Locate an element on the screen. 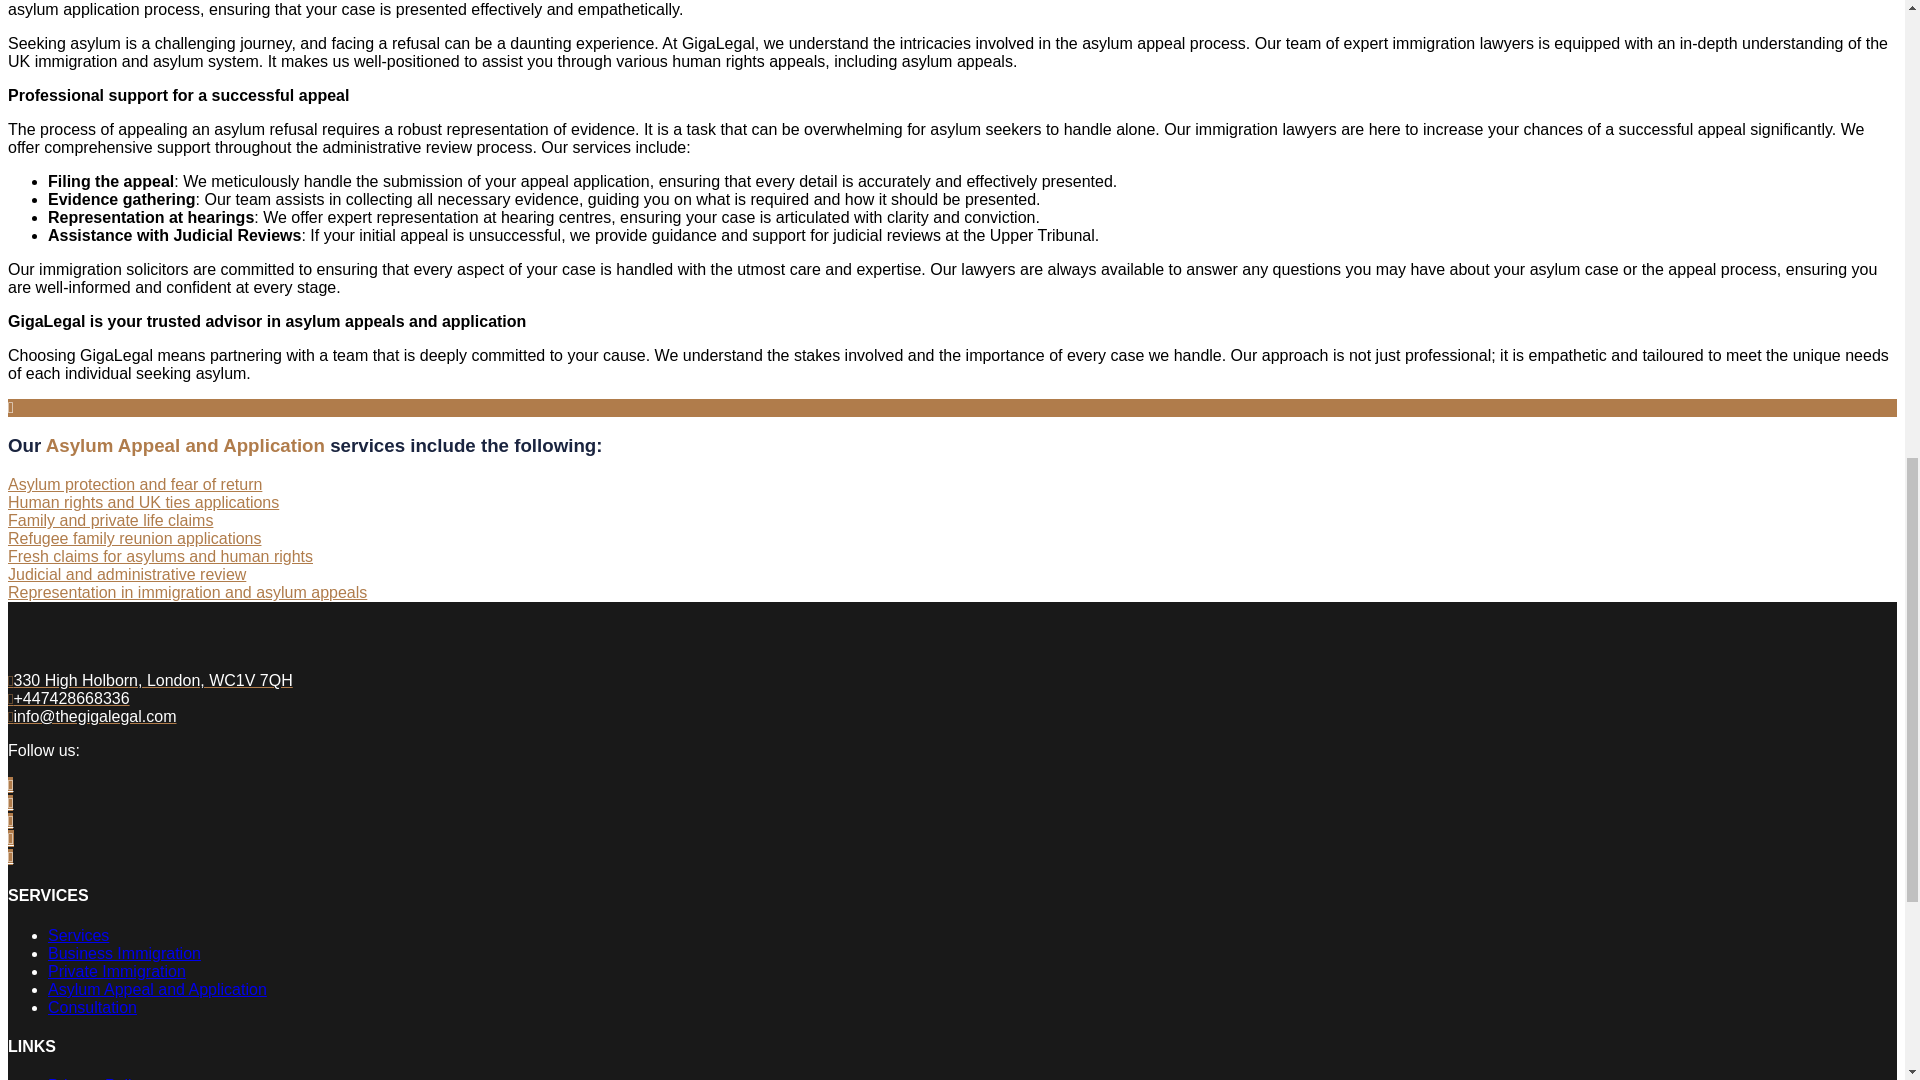  330 High Holborn, London, WC1V 7QH is located at coordinates (150, 680).